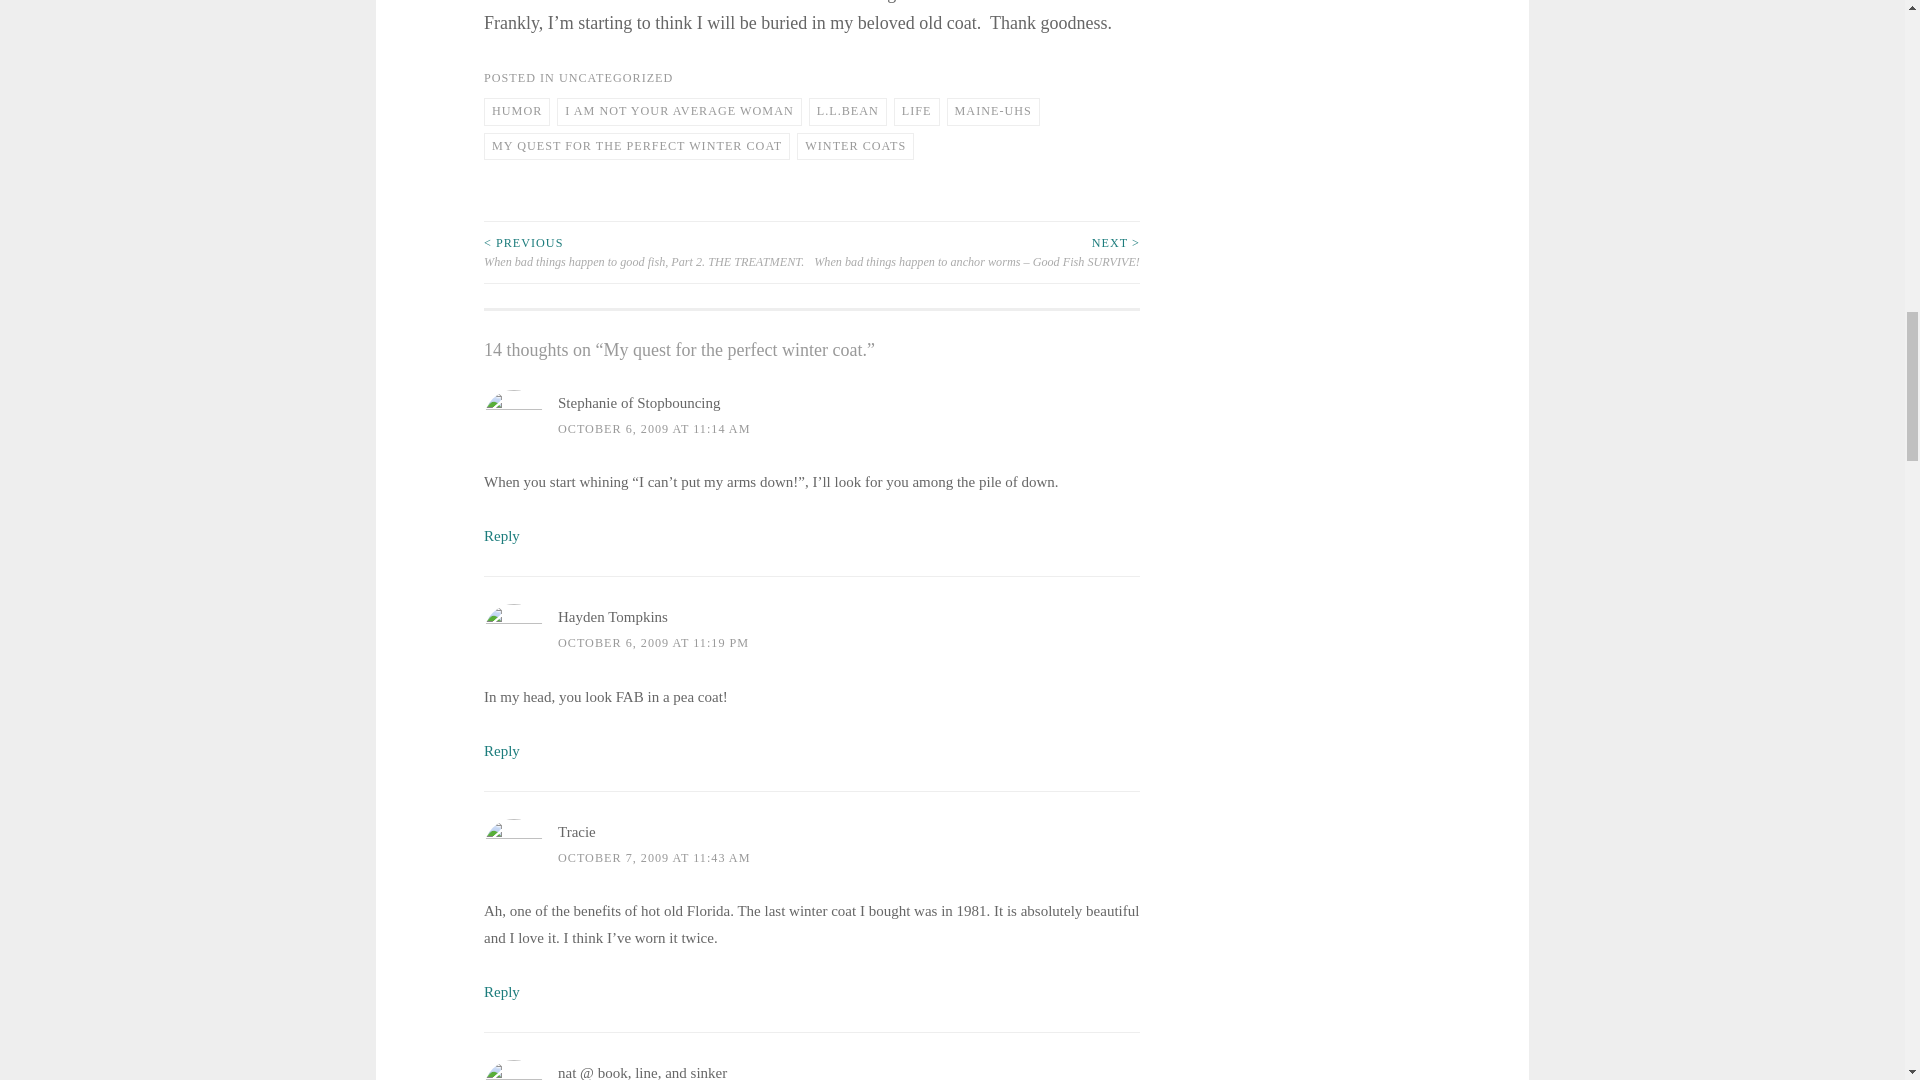  What do you see at coordinates (848, 112) in the screenshot?
I see `L.L.BEAN` at bounding box center [848, 112].